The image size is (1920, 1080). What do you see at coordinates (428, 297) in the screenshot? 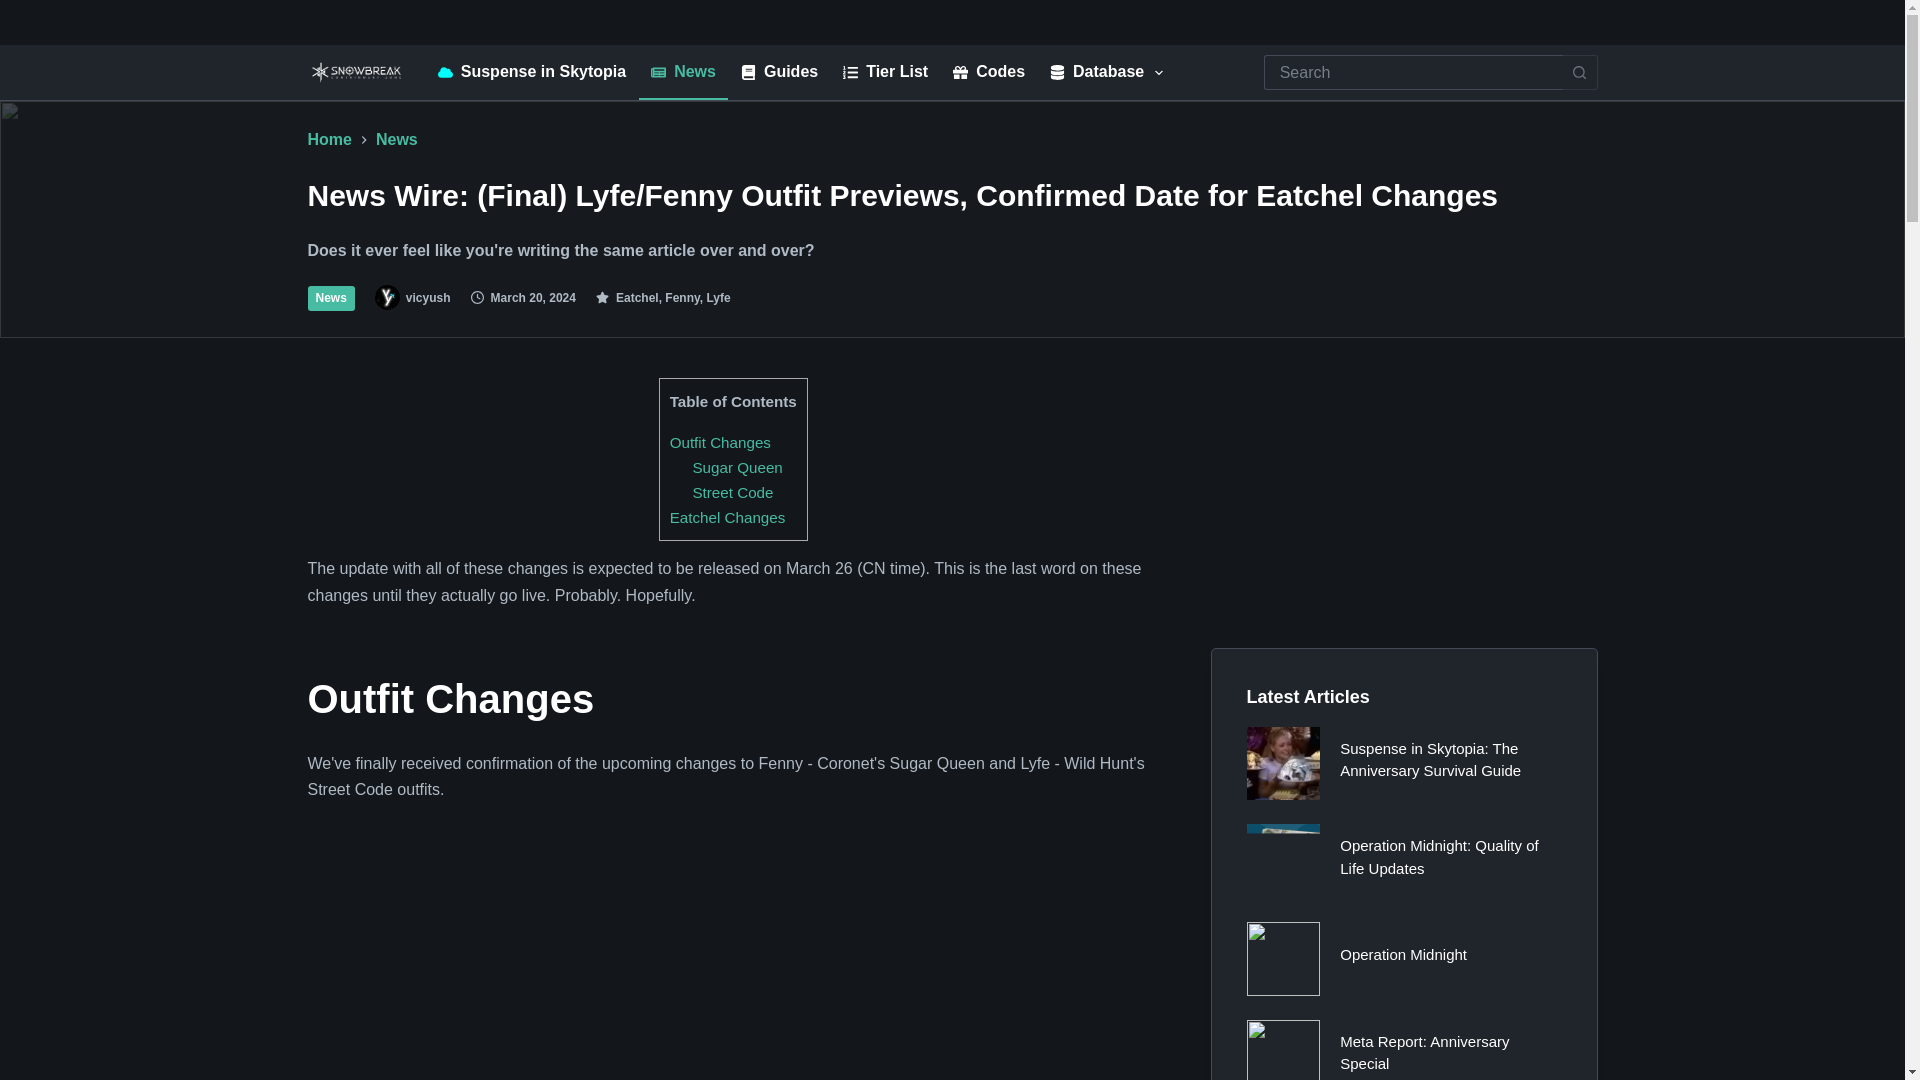
I see `Posts by vicyush` at bounding box center [428, 297].